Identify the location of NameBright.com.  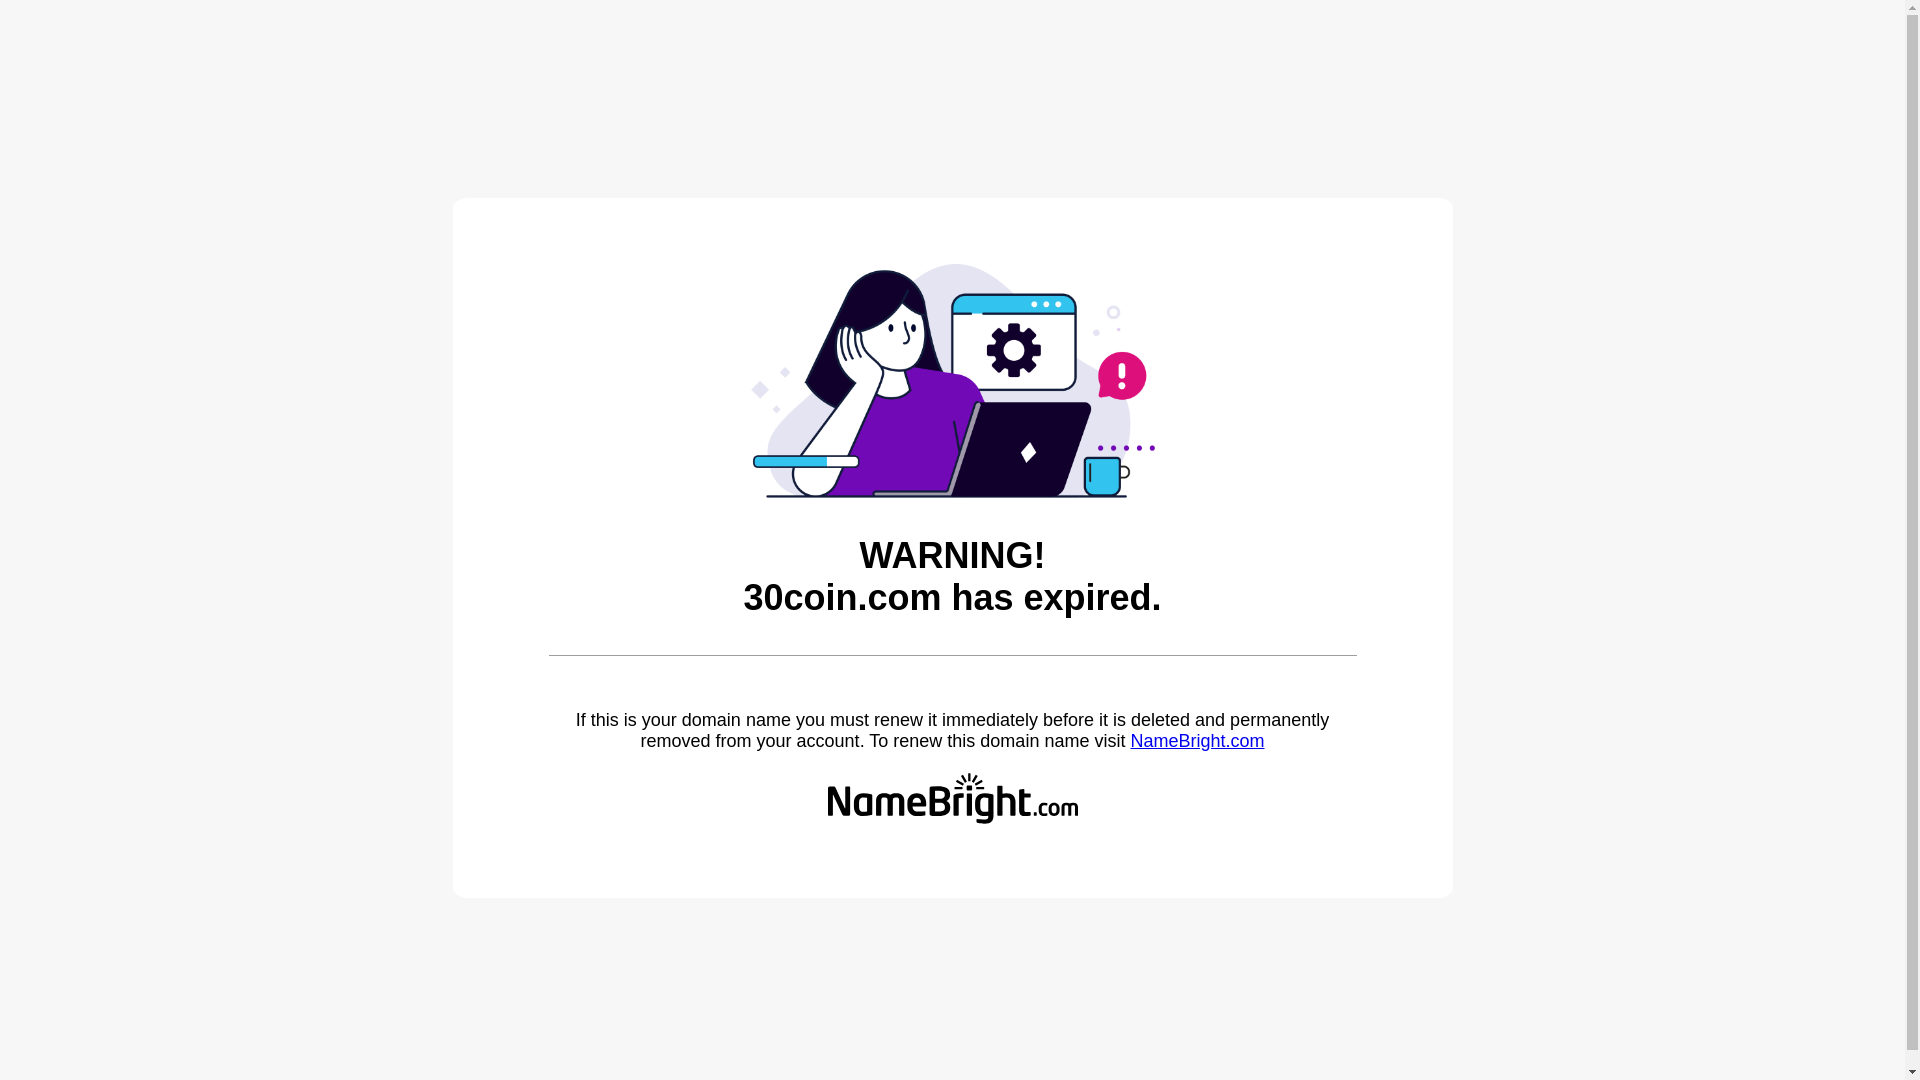
(1197, 741).